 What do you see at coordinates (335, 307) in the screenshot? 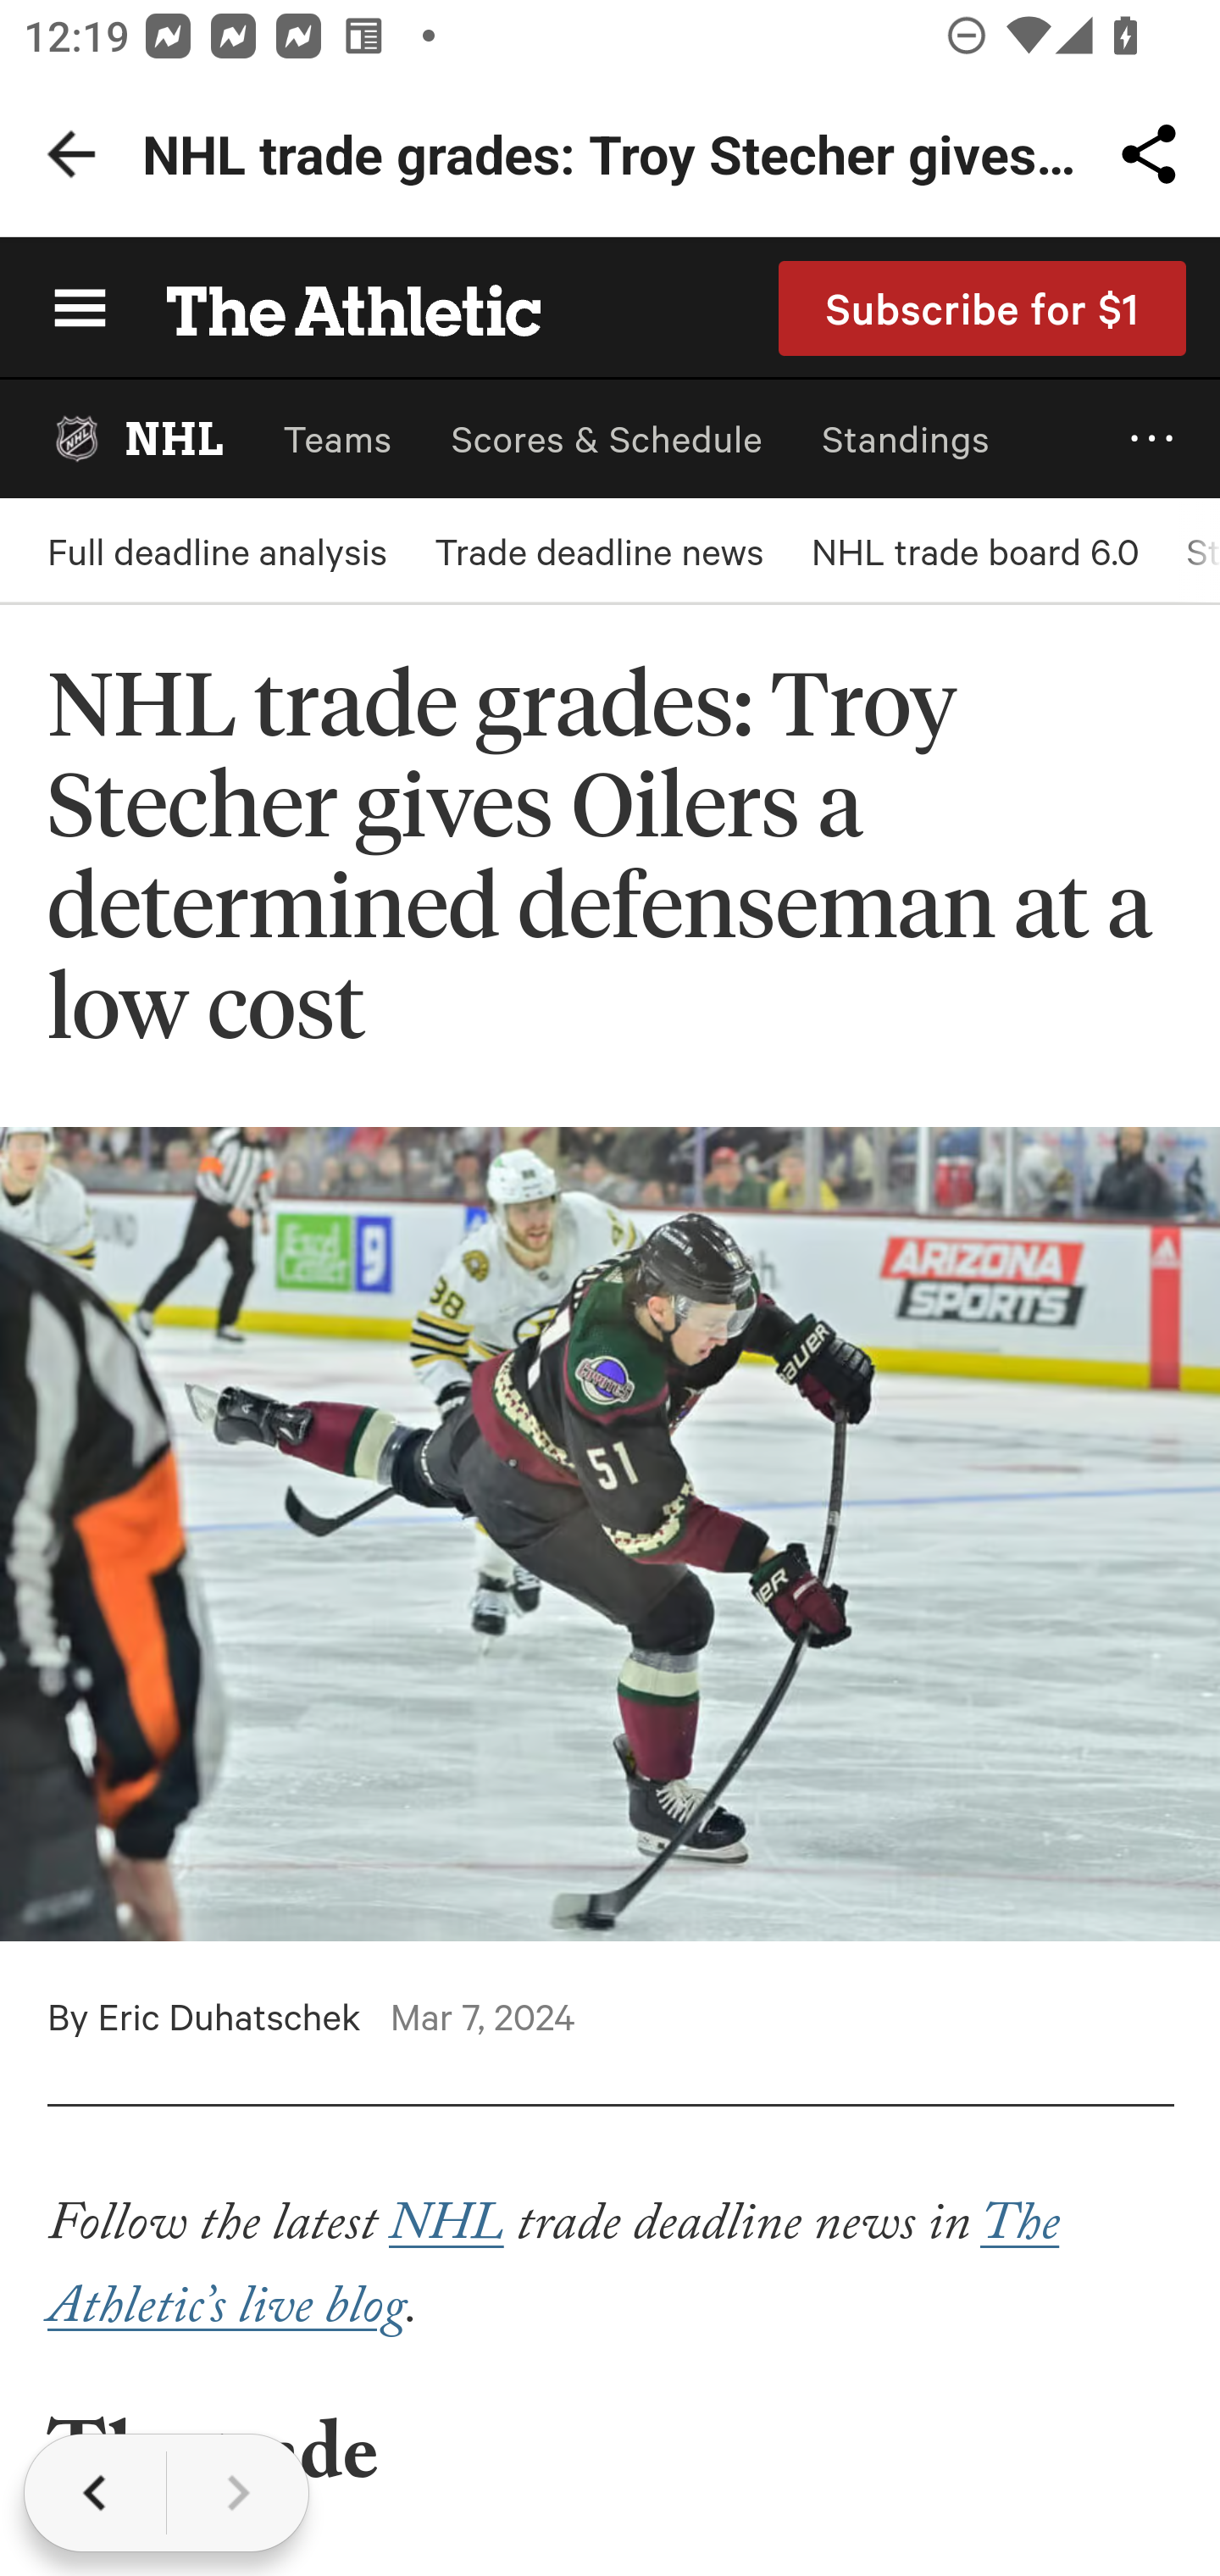
I see `The Athletic` at bounding box center [335, 307].